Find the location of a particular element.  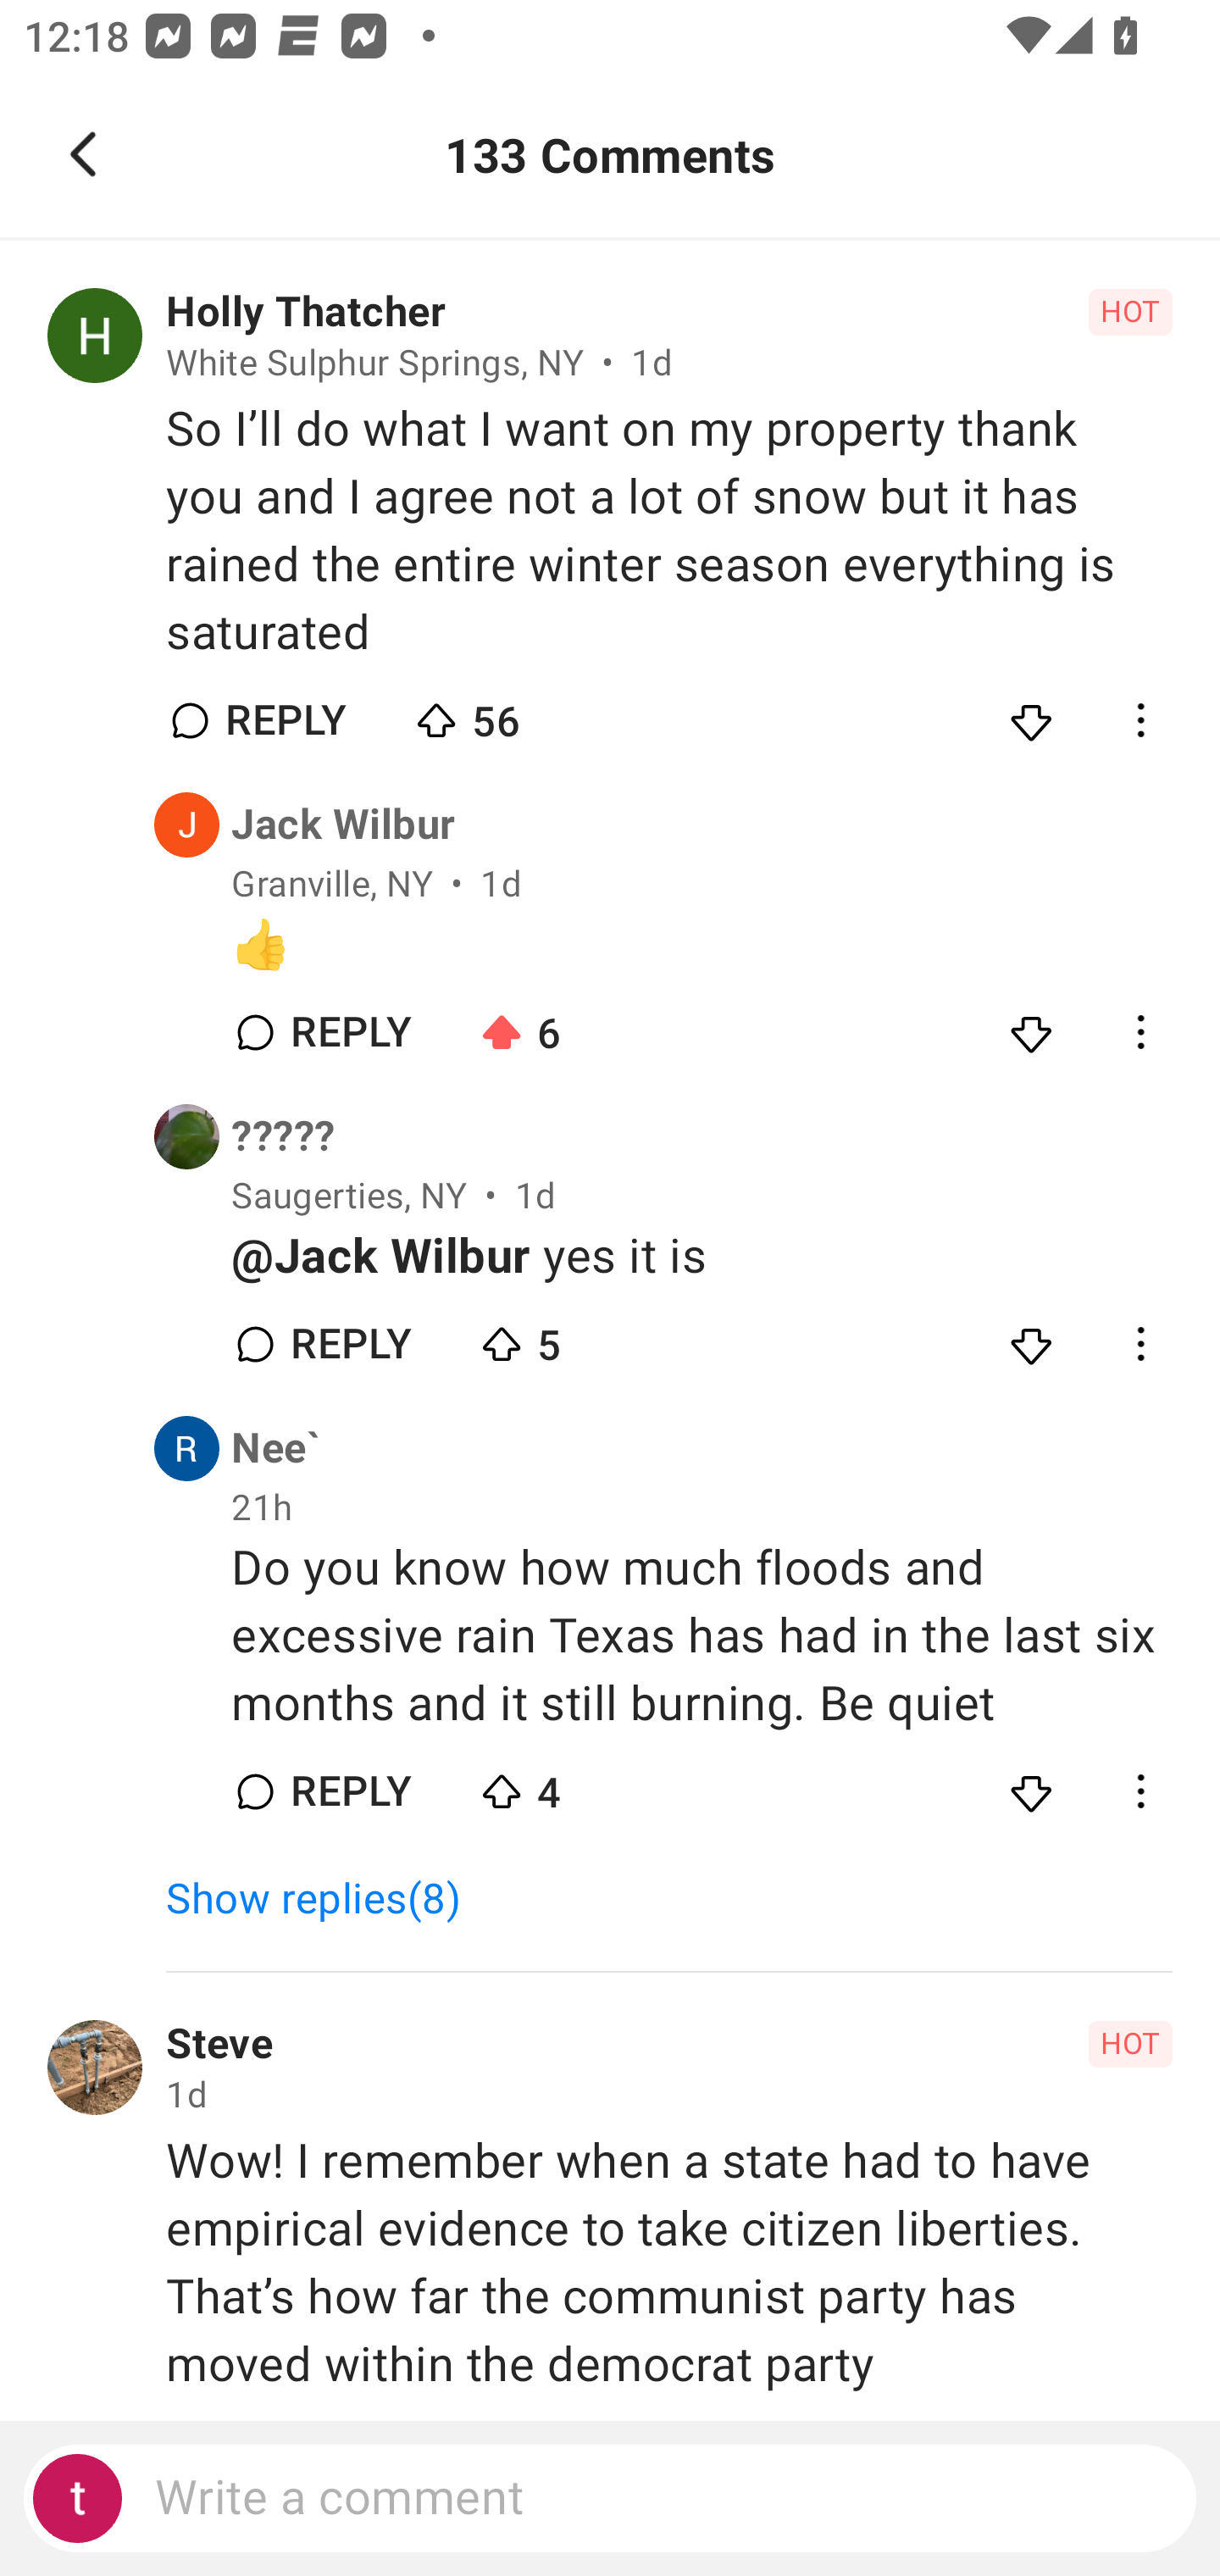

6 is located at coordinates (591, 1025).